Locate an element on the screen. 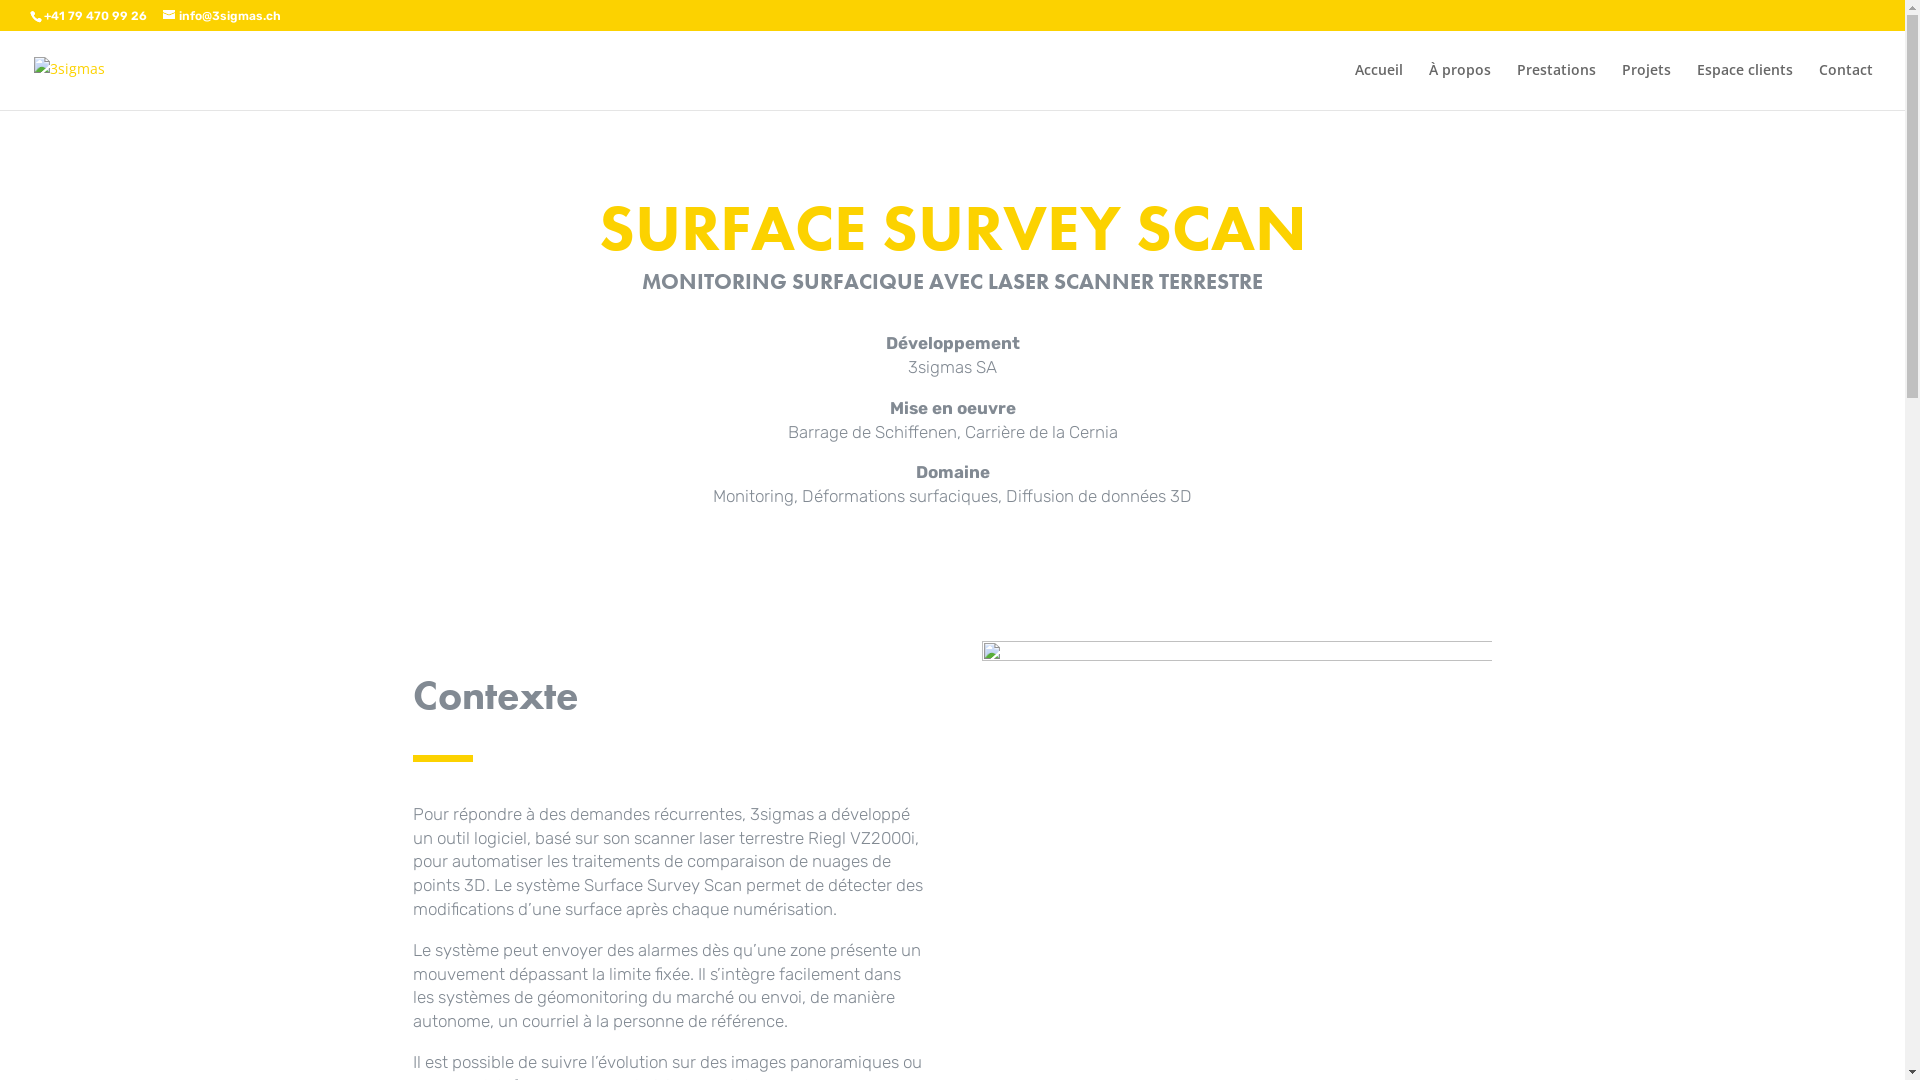 This screenshot has height=1080, width=1920. Contact is located at coordinates (1846, 86).